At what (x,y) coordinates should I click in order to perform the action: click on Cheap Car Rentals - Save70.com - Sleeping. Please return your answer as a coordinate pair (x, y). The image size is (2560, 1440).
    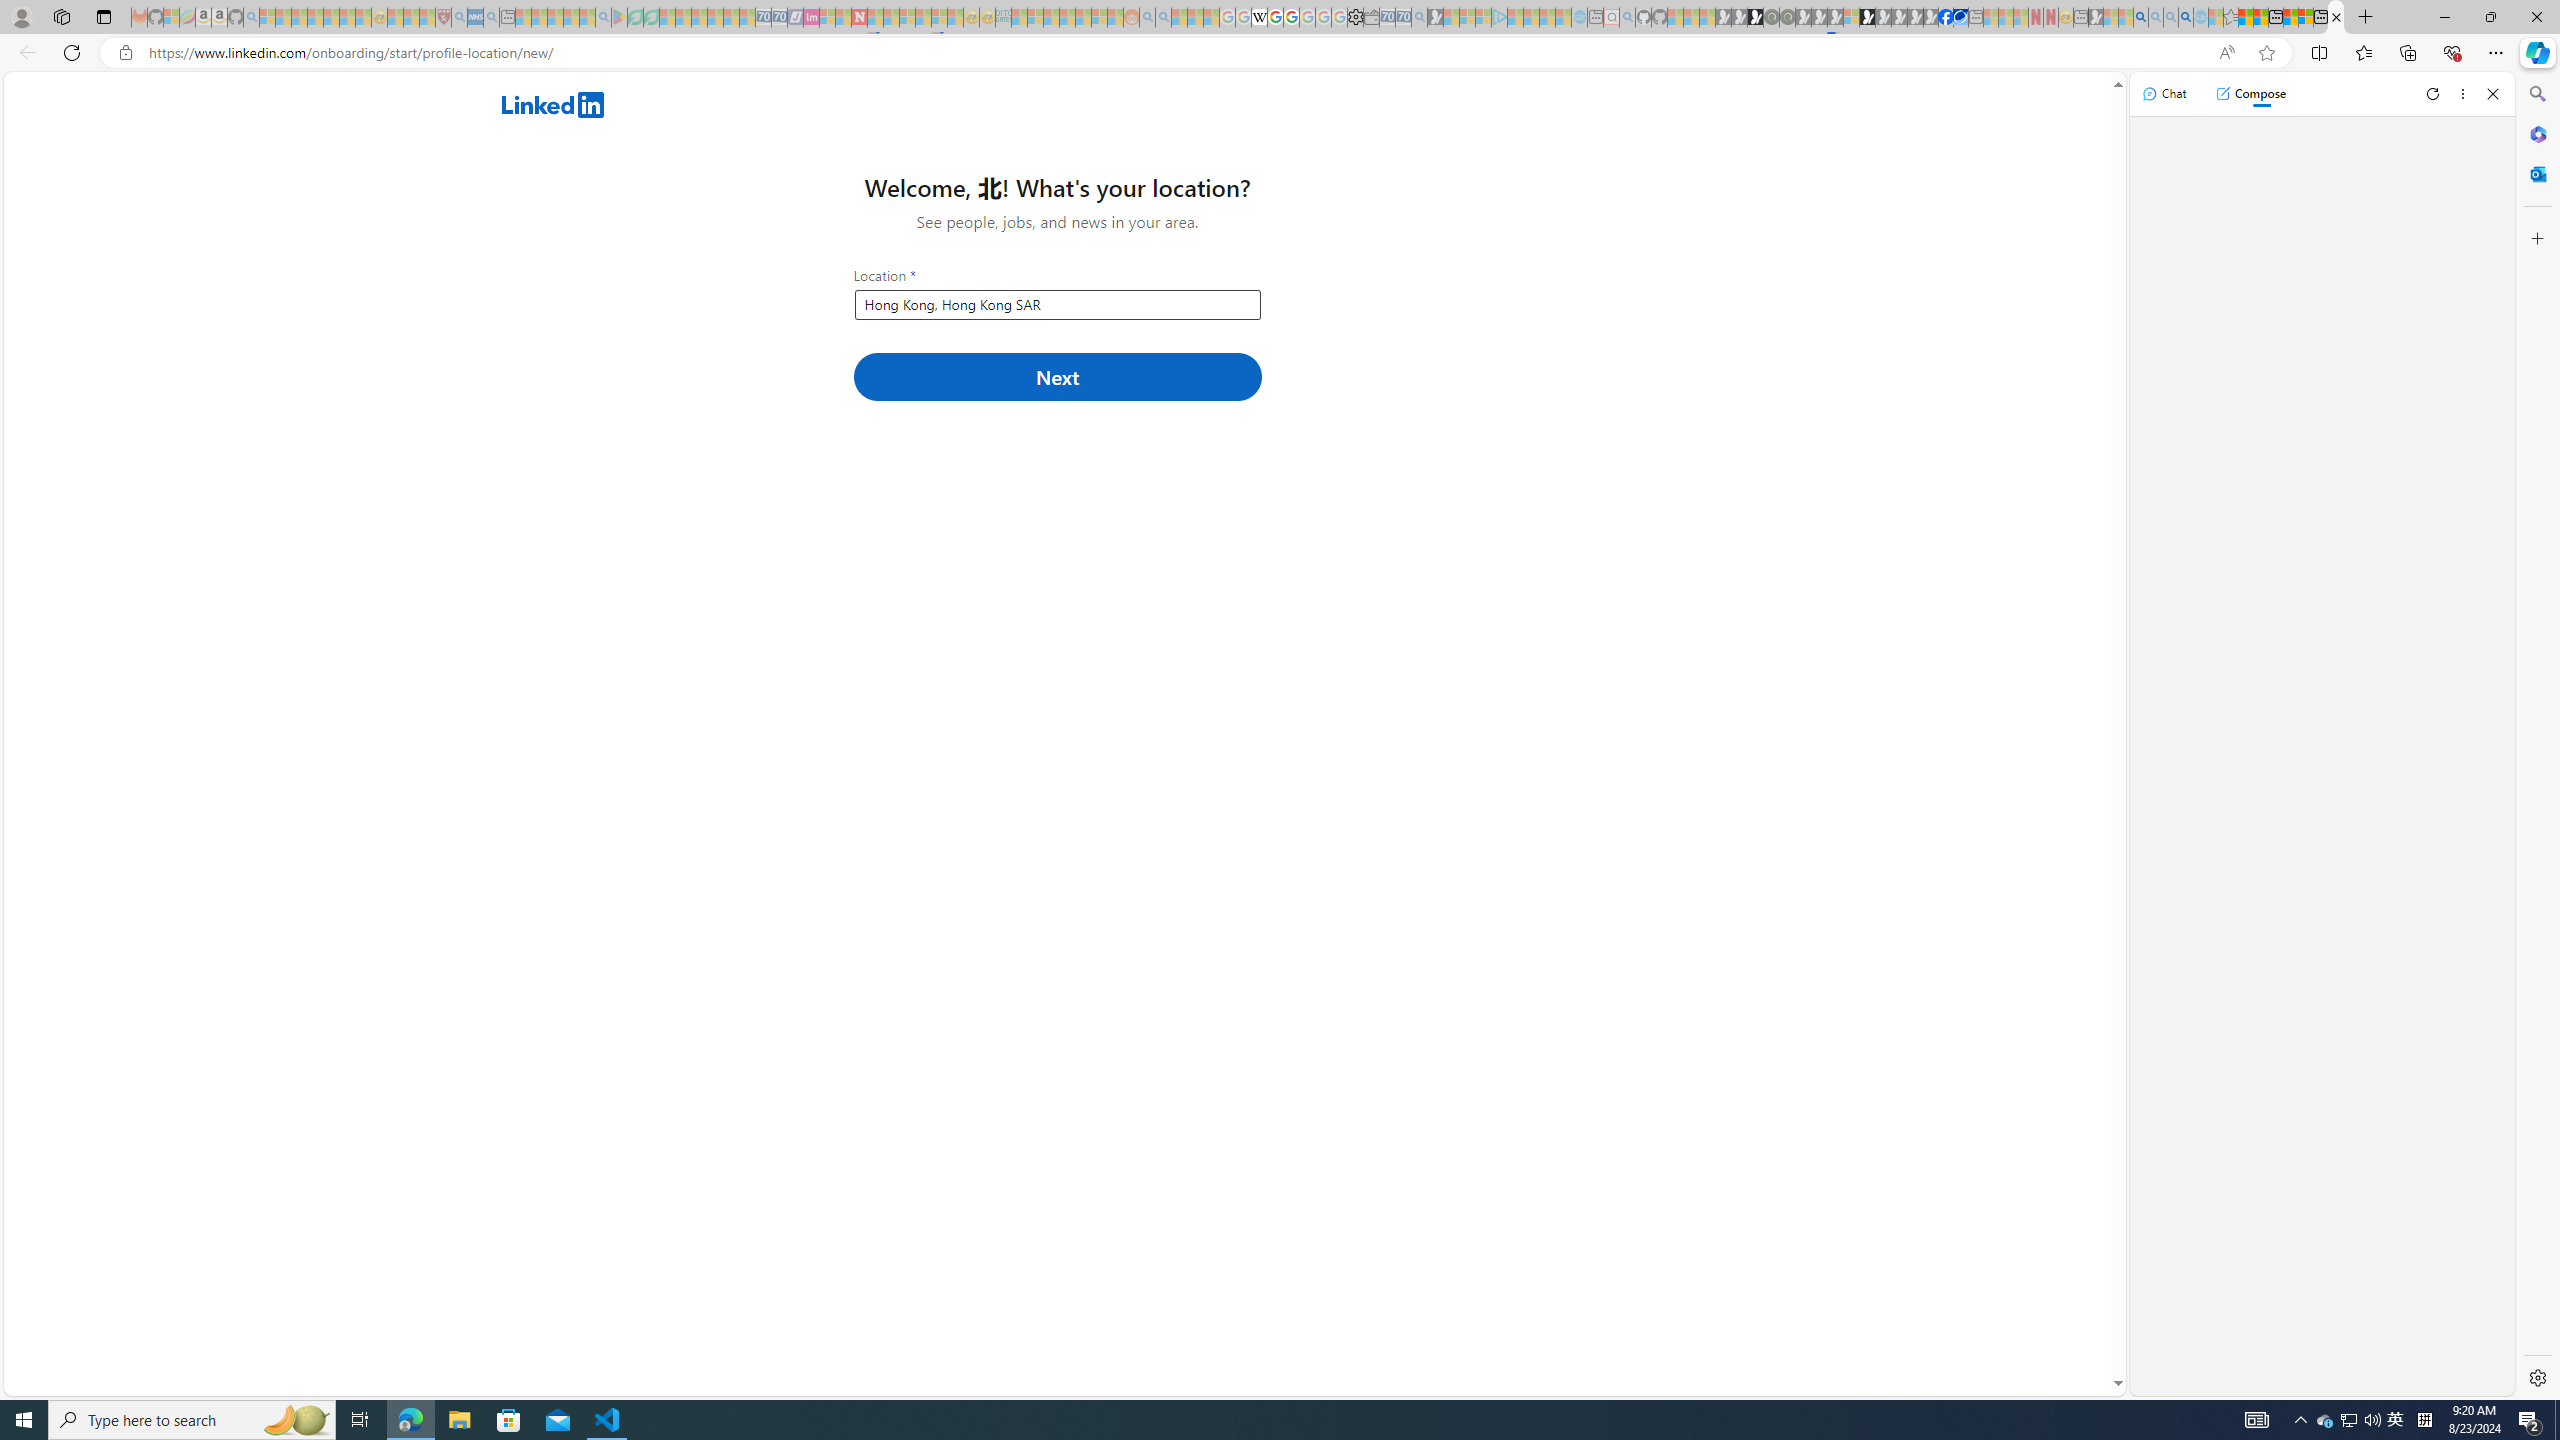
    Looking at the image, I should click on (1404, 17).